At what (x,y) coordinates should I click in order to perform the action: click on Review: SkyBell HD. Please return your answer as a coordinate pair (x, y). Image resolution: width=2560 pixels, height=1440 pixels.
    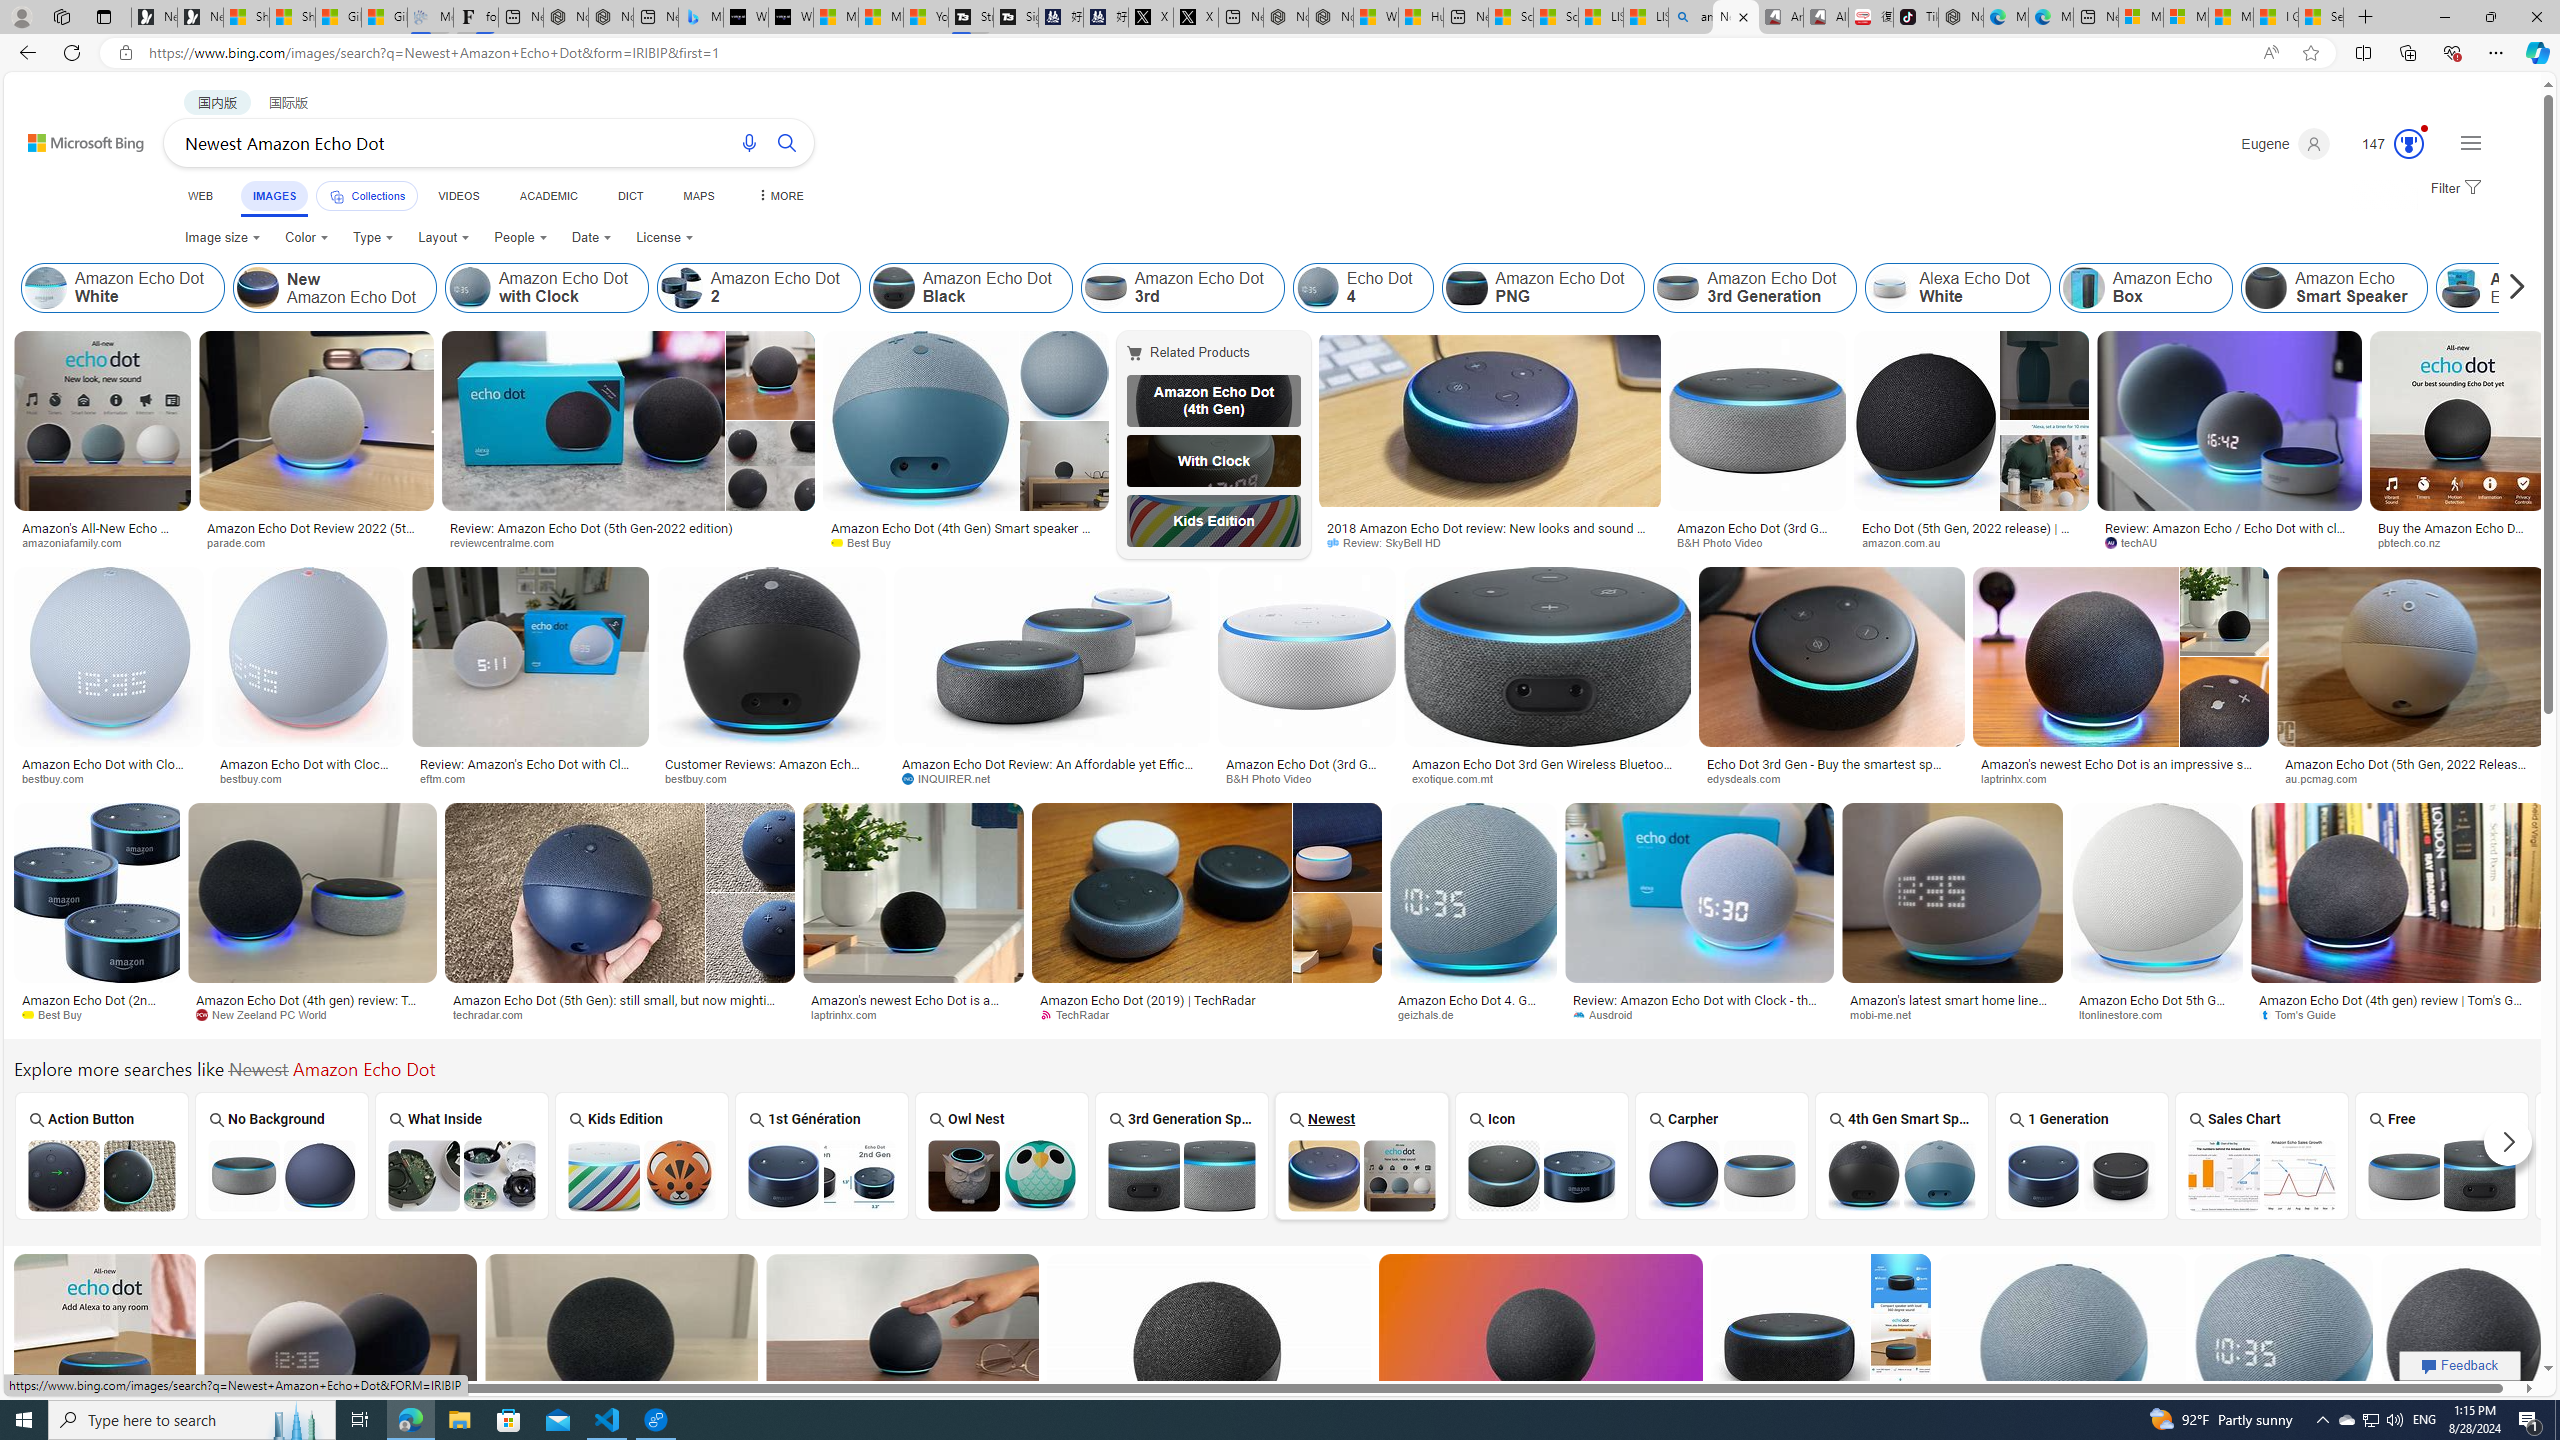
    Looking at the image, I should click on (1390, 542).